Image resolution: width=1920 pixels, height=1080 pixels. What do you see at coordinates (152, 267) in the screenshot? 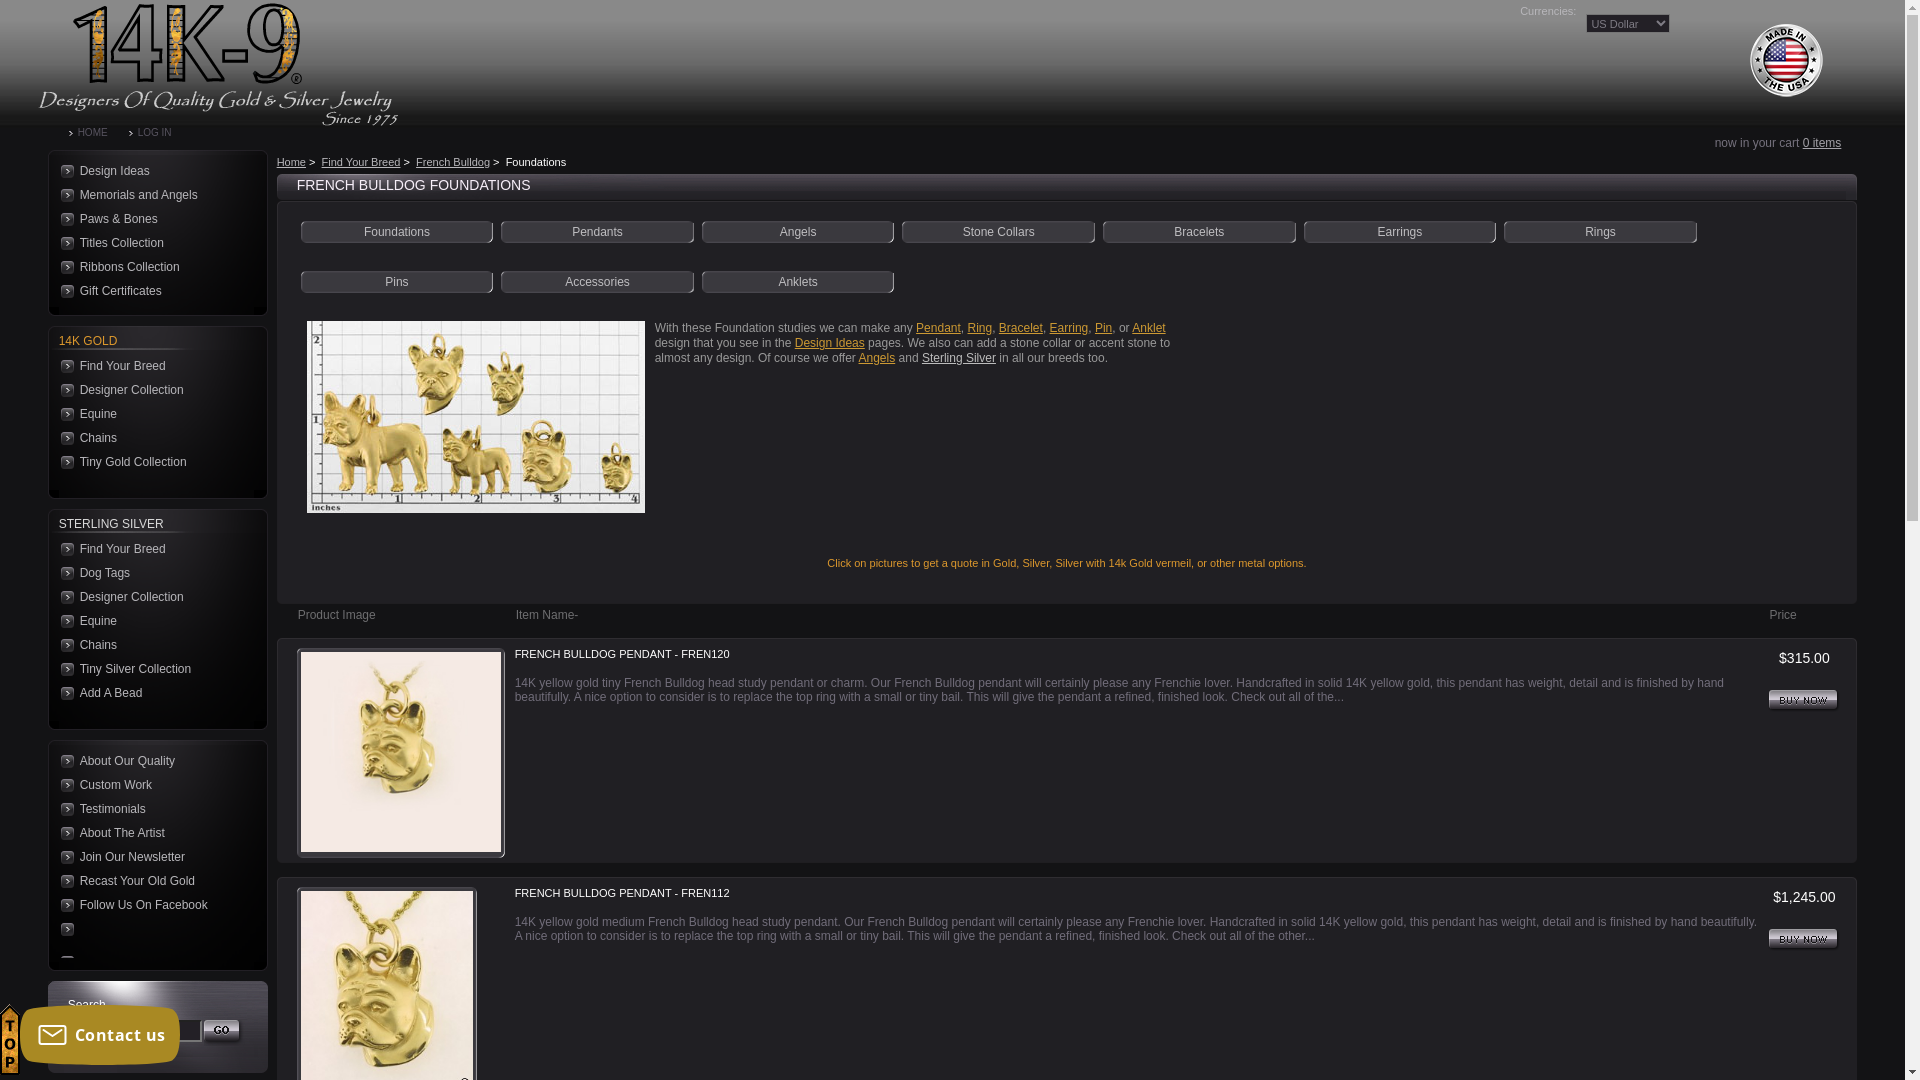
I see `Ribbons Collection` at bounding box center [152, 267].